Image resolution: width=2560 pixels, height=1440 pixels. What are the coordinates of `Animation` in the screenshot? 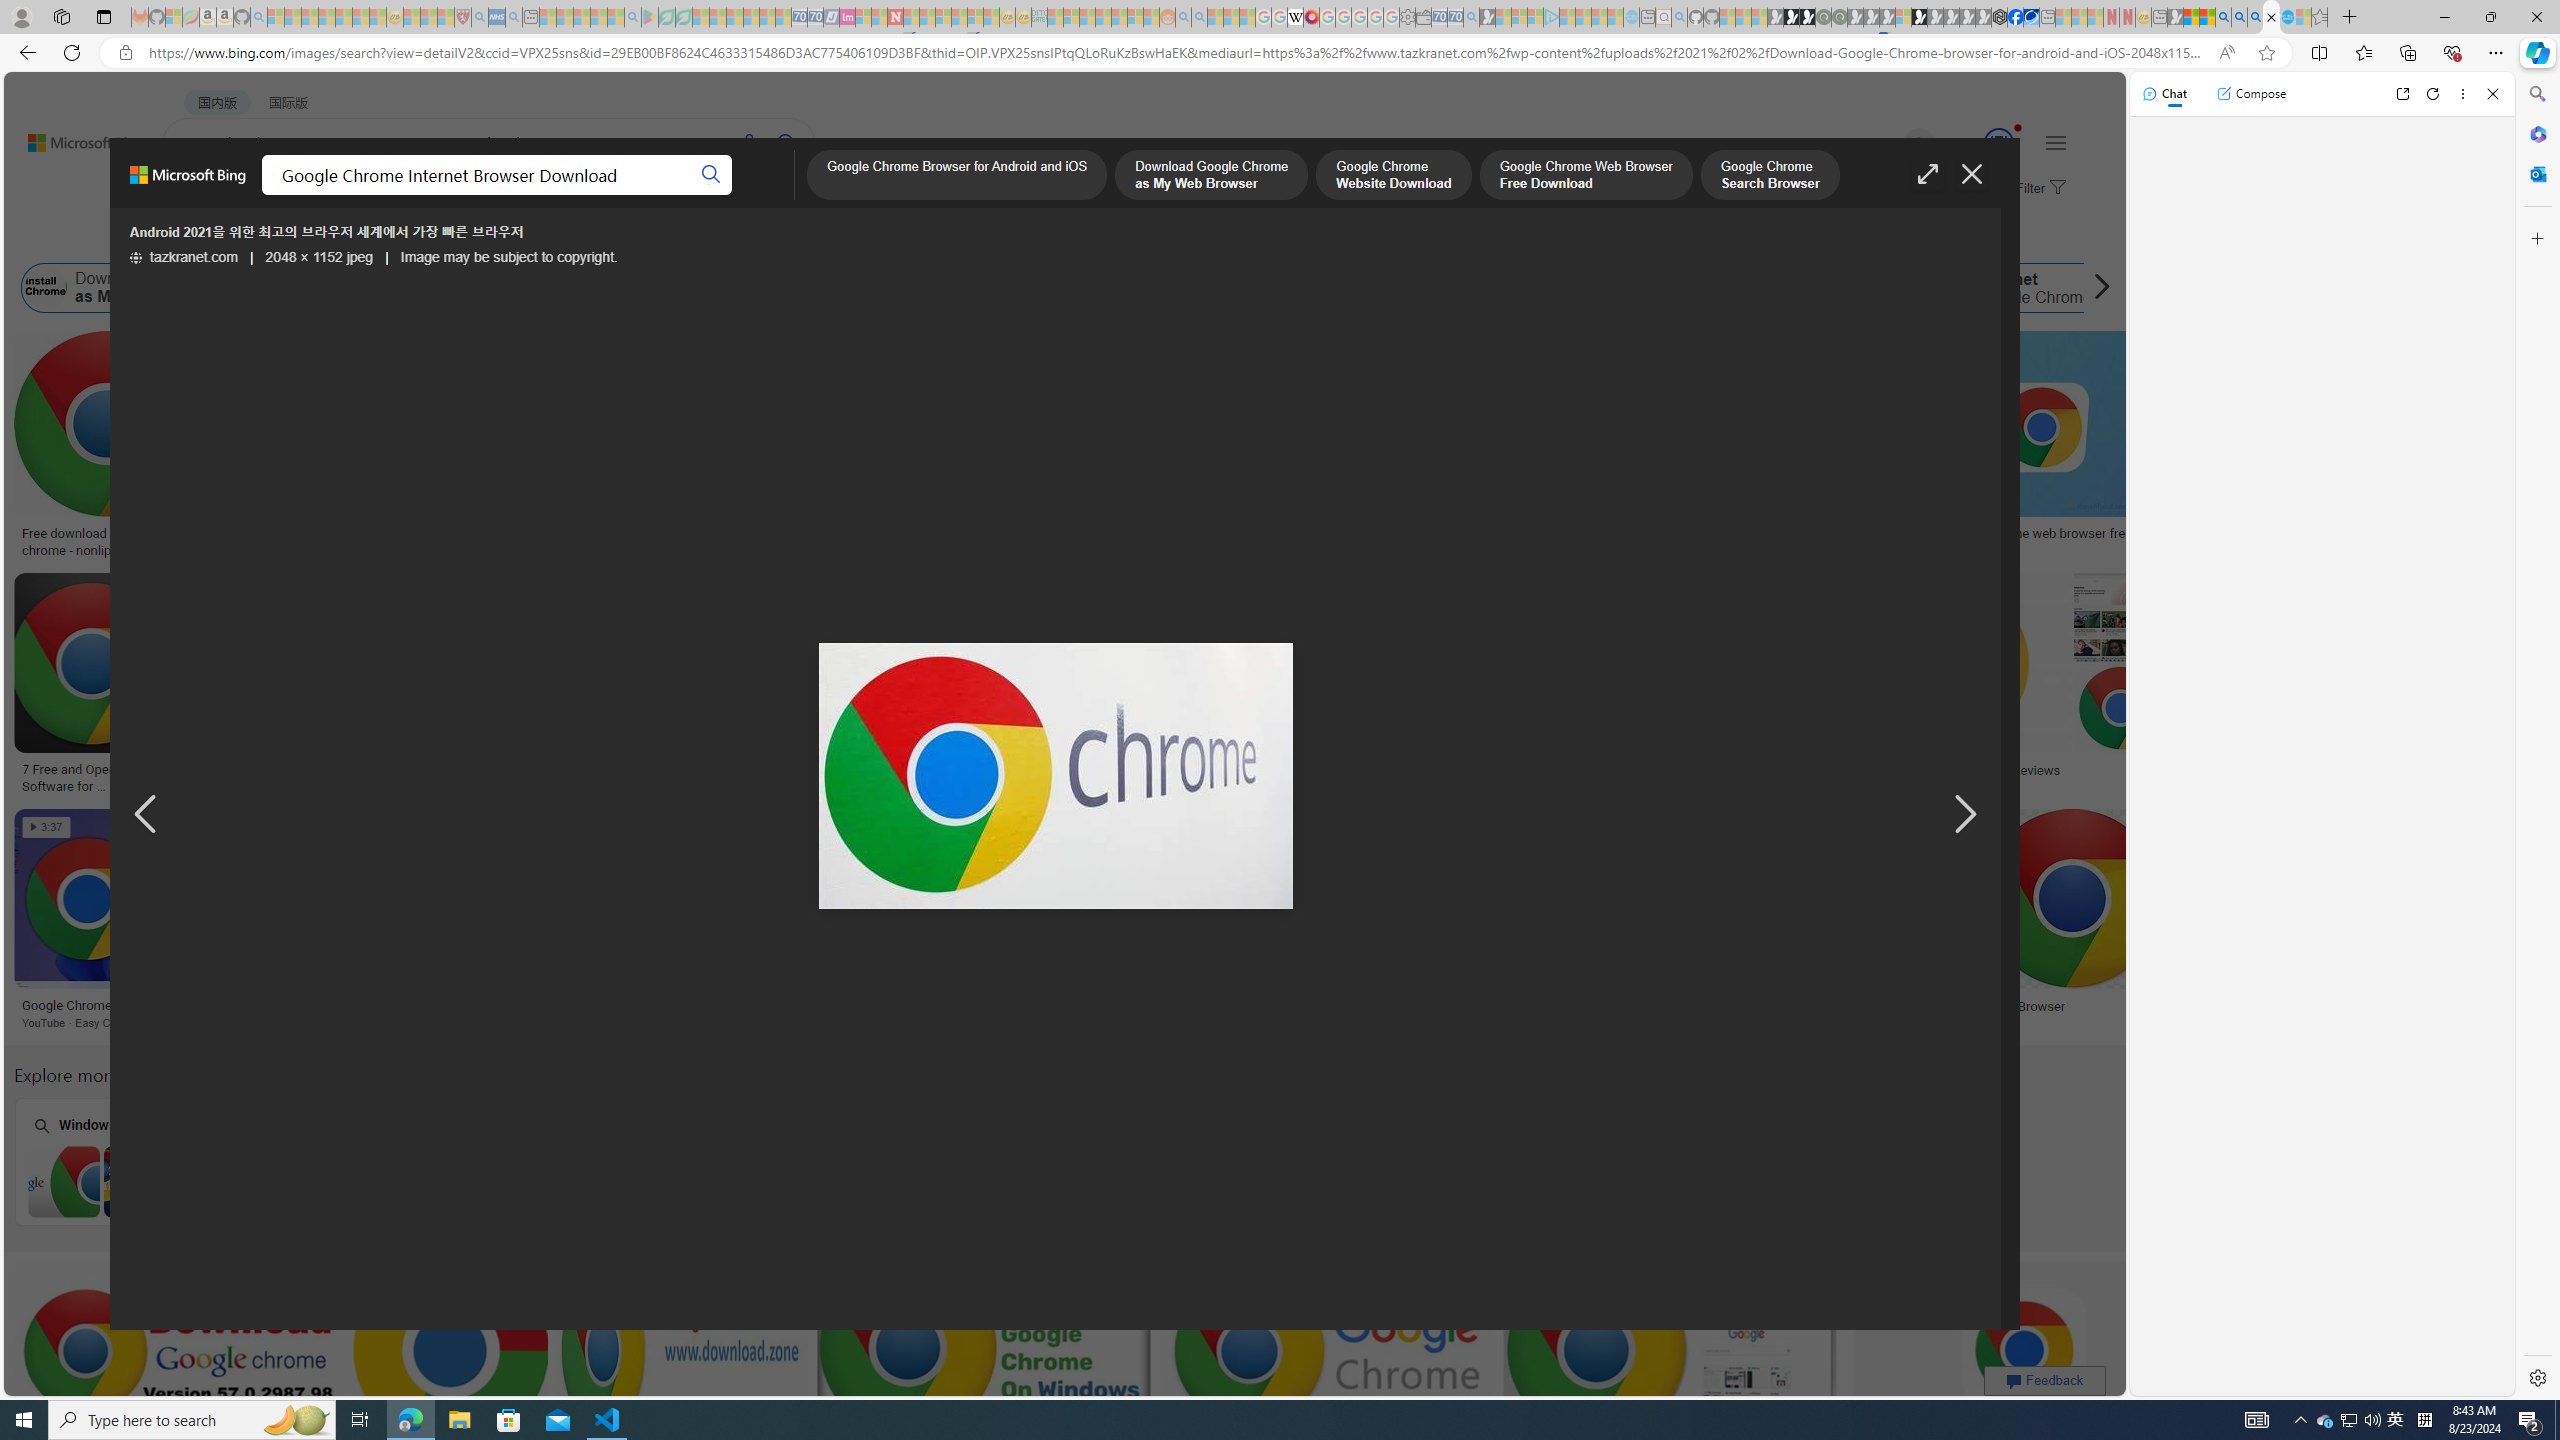 It's located at (2018, 128).